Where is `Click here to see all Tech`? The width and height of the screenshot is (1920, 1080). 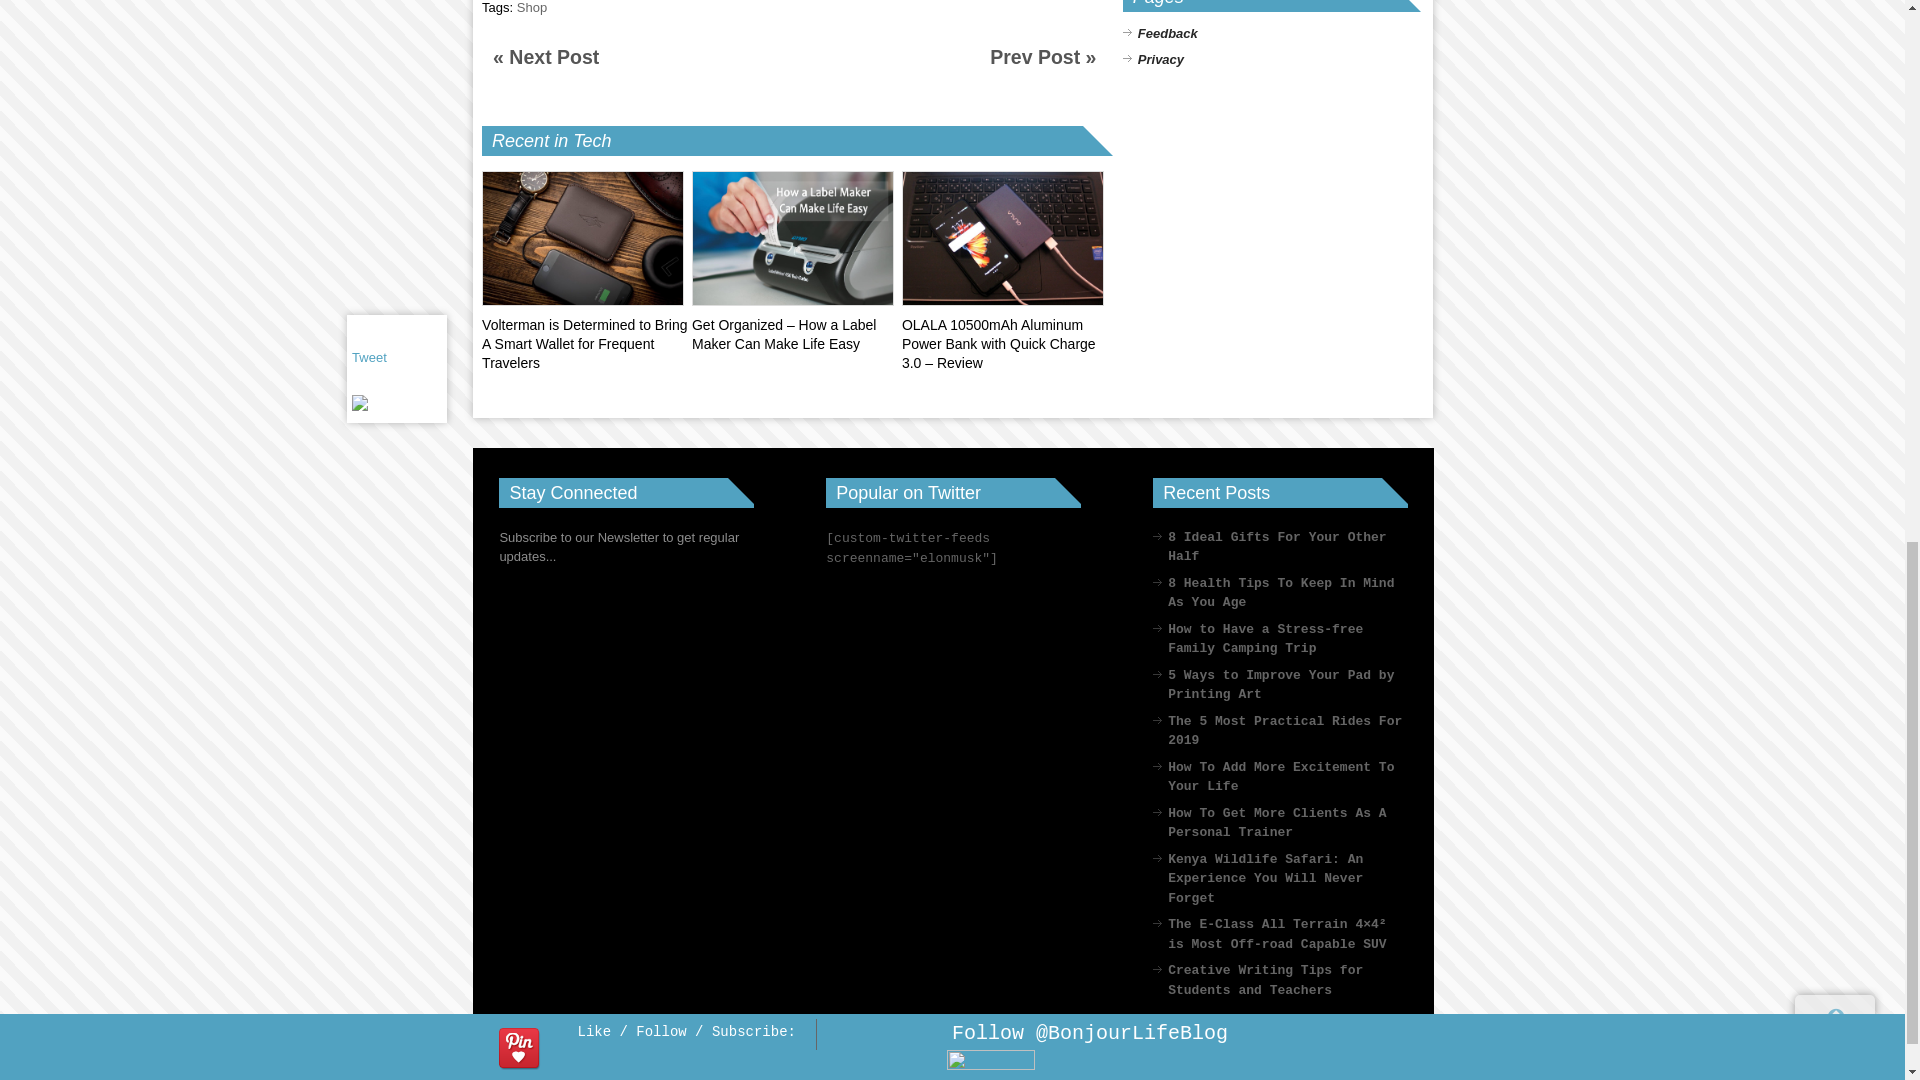 Click here to see all Tech is located at coordinates (591, 140).